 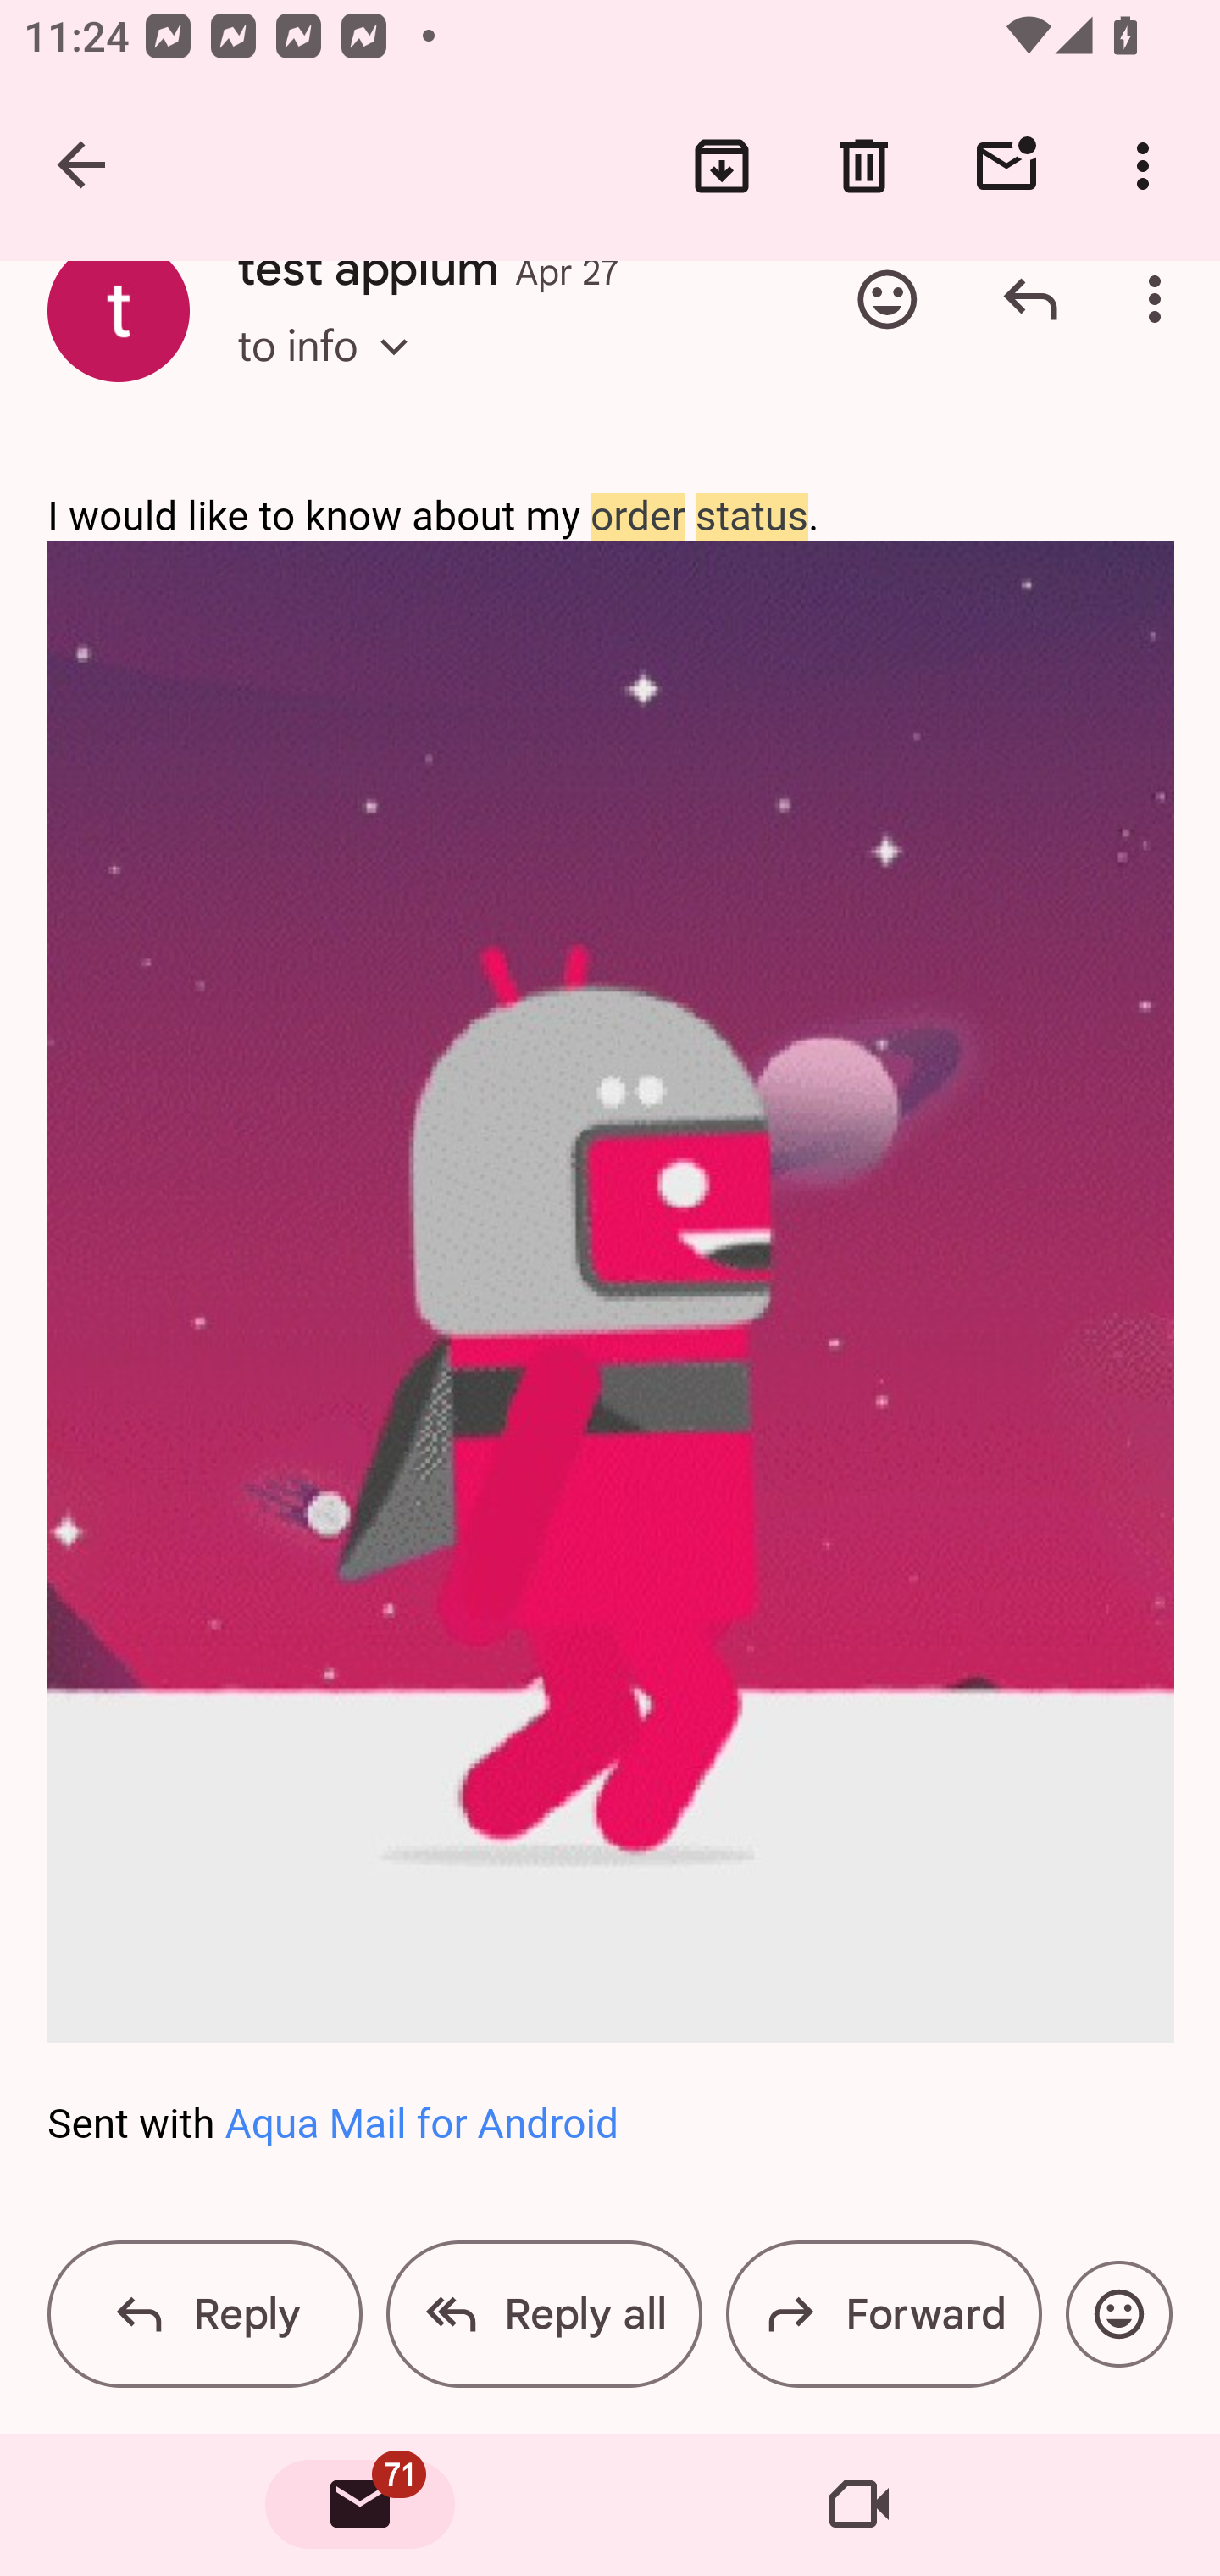 What do you see at coordinates (887, 298) in the screenshot?
I see `Add emoji reaction` at bounding box center [887, 298].